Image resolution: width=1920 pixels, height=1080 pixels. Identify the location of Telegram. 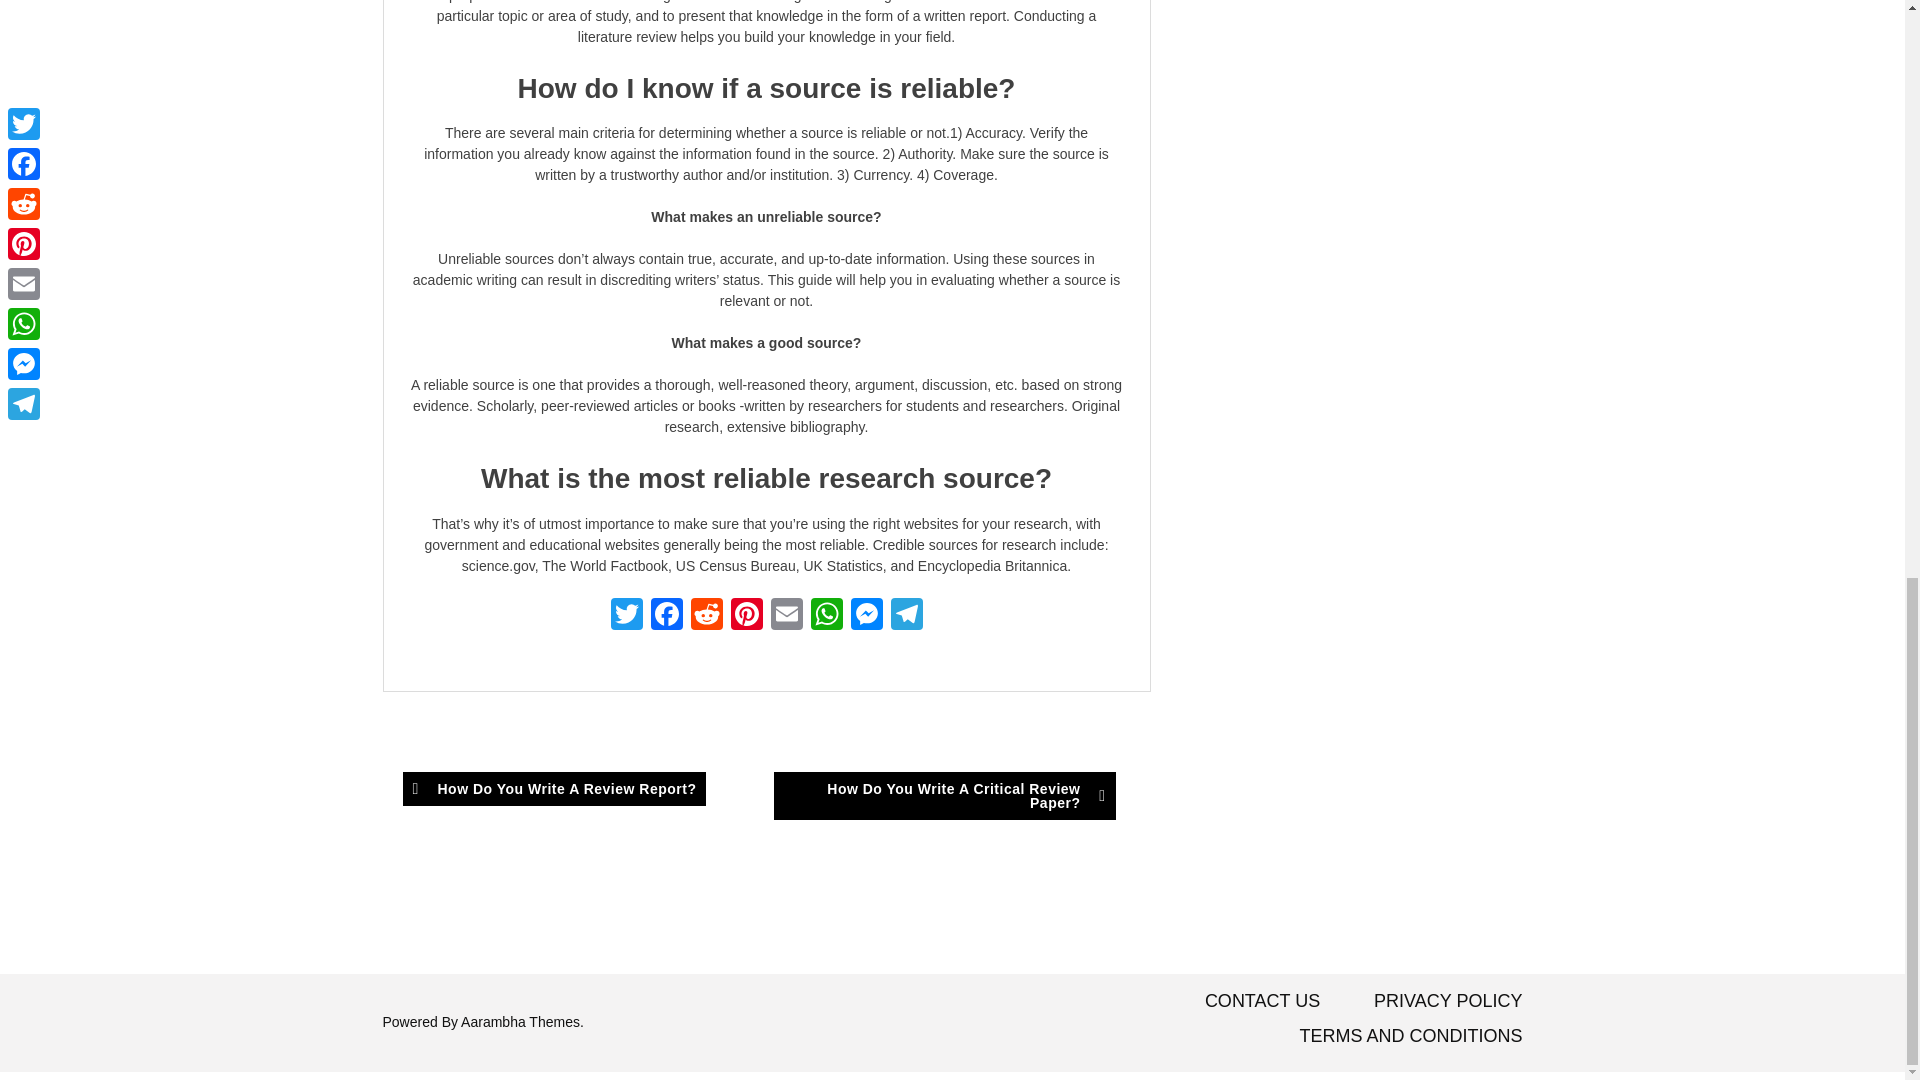
(905, 616).